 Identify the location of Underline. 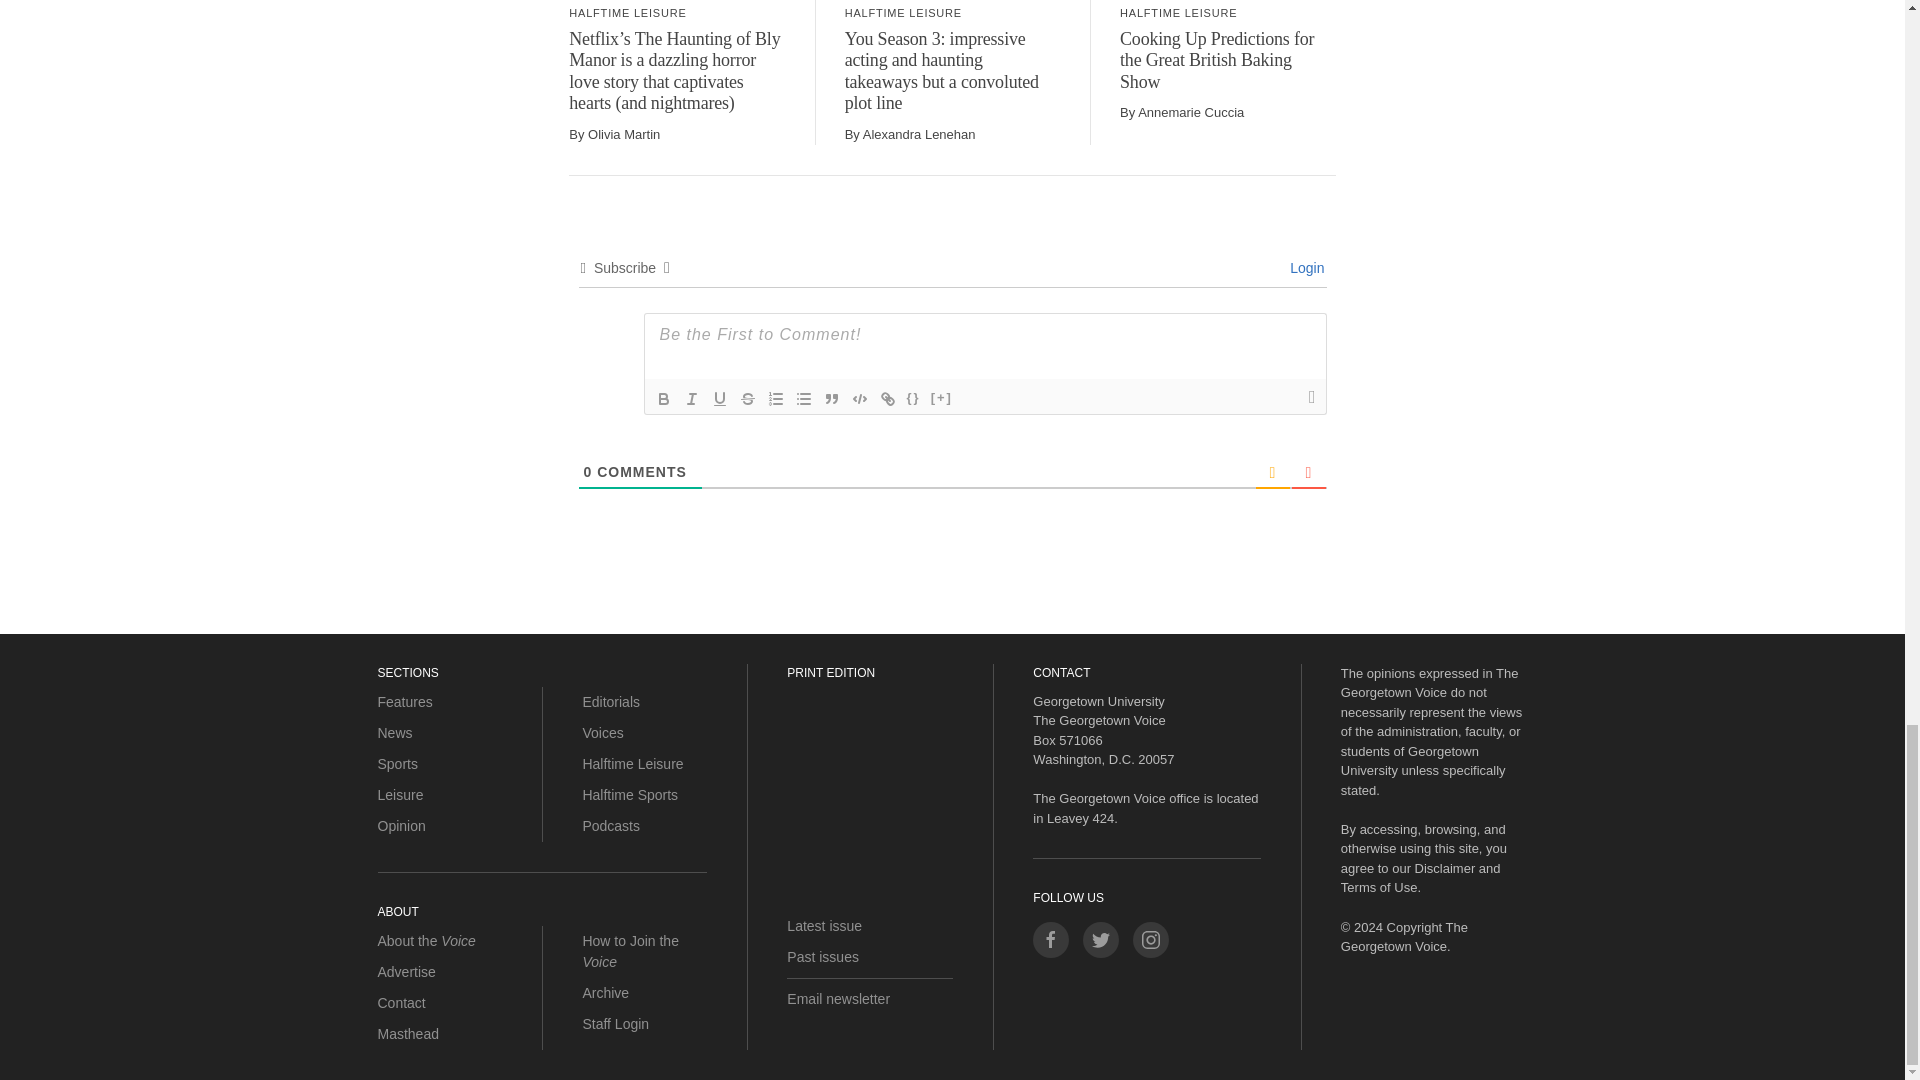
(720, 398).